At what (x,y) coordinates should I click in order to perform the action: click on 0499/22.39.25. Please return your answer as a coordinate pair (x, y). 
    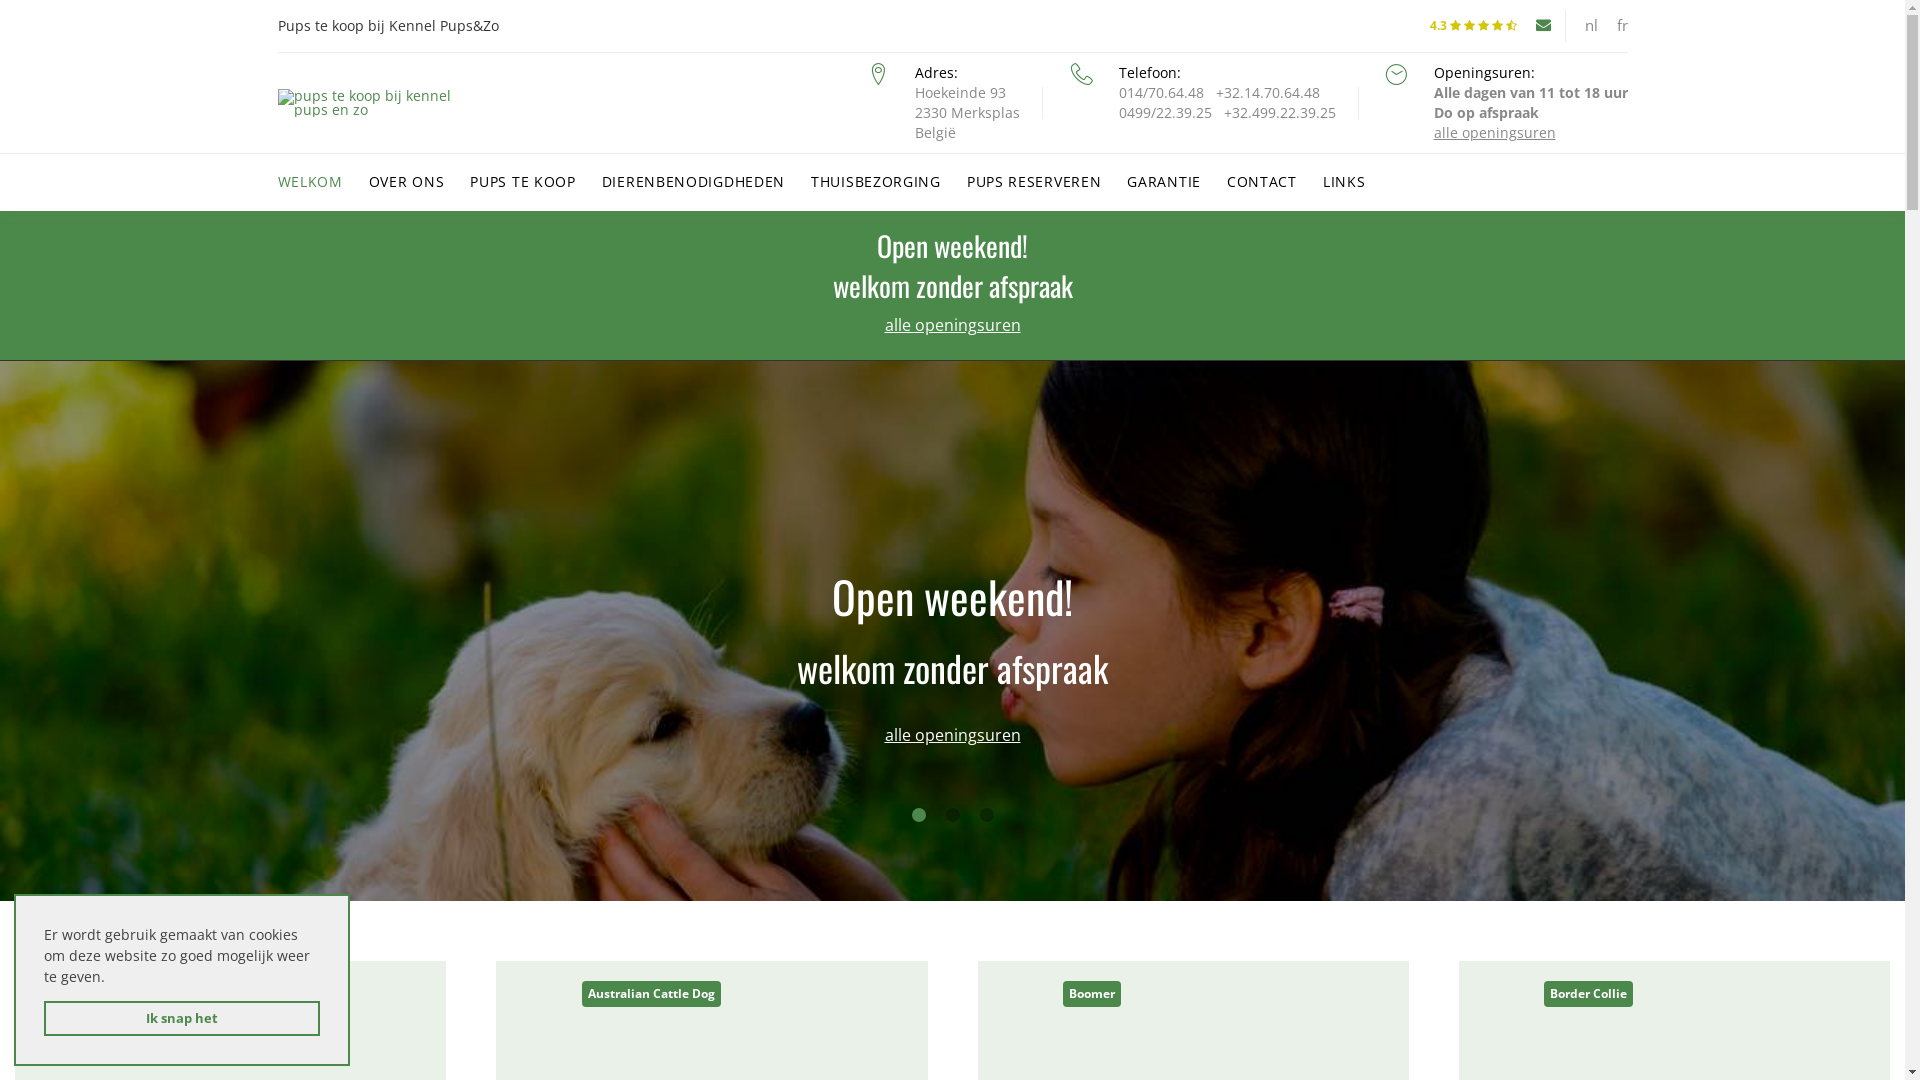
    Looking at the image, I should click on (1164, 113).